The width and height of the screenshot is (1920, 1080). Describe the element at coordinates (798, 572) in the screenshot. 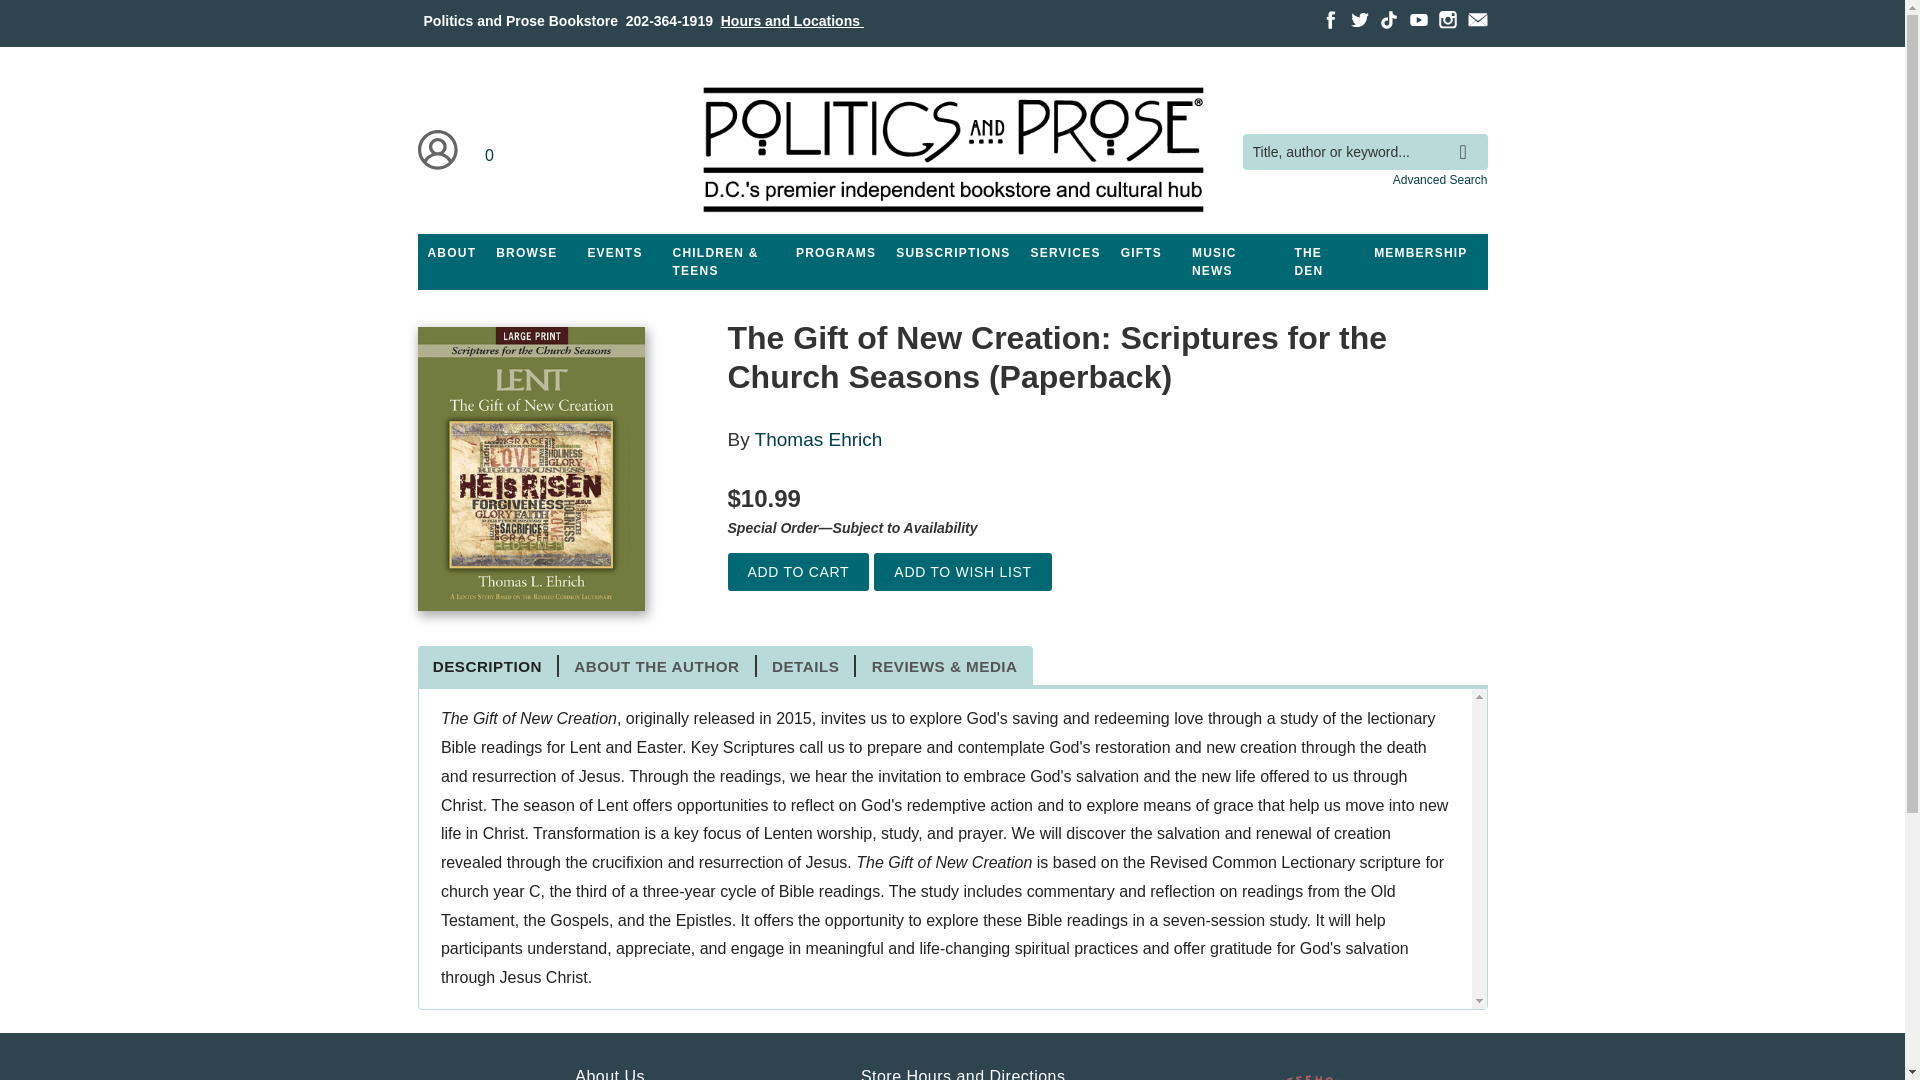

I see `Add to Cart` at that location.